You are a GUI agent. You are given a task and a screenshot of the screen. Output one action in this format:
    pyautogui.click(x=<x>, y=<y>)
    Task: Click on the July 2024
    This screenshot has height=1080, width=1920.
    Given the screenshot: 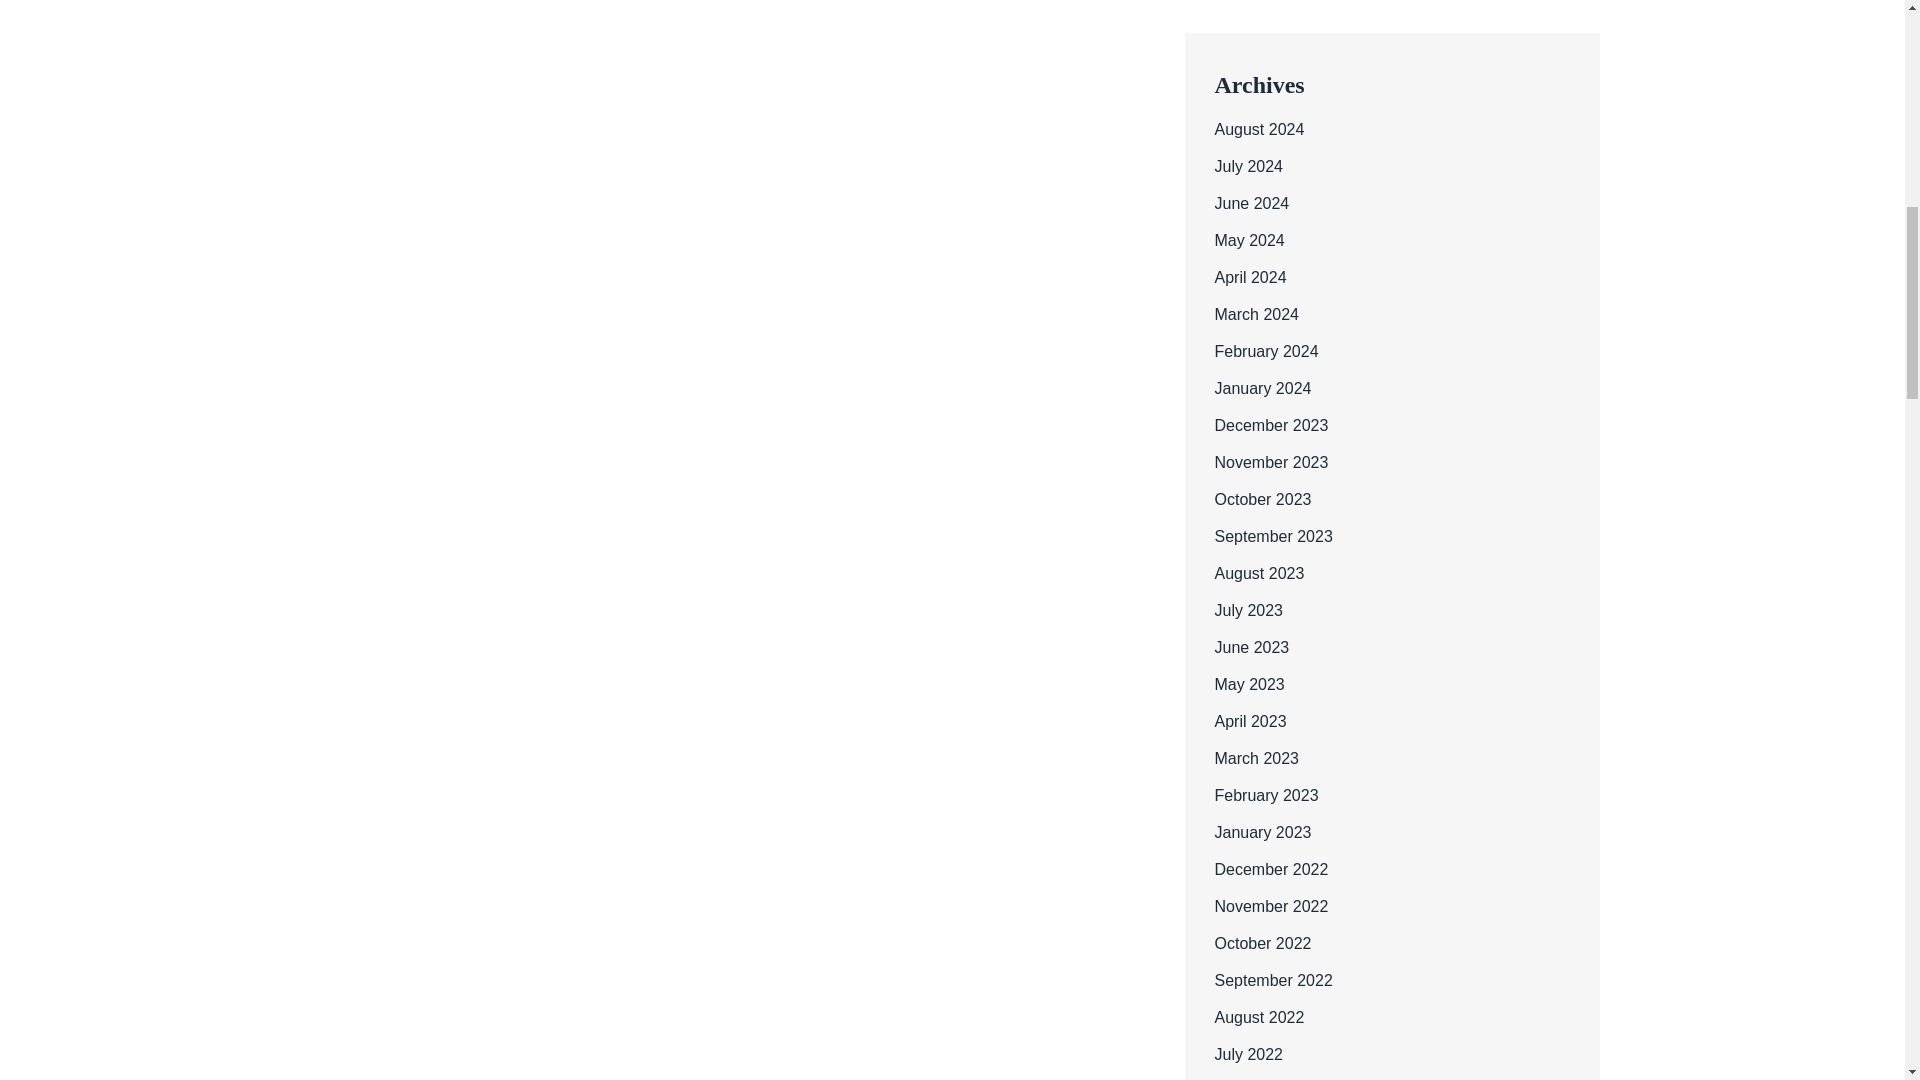 What is the action you would take?
    pyautogui.click(x=1248, y=166)
    